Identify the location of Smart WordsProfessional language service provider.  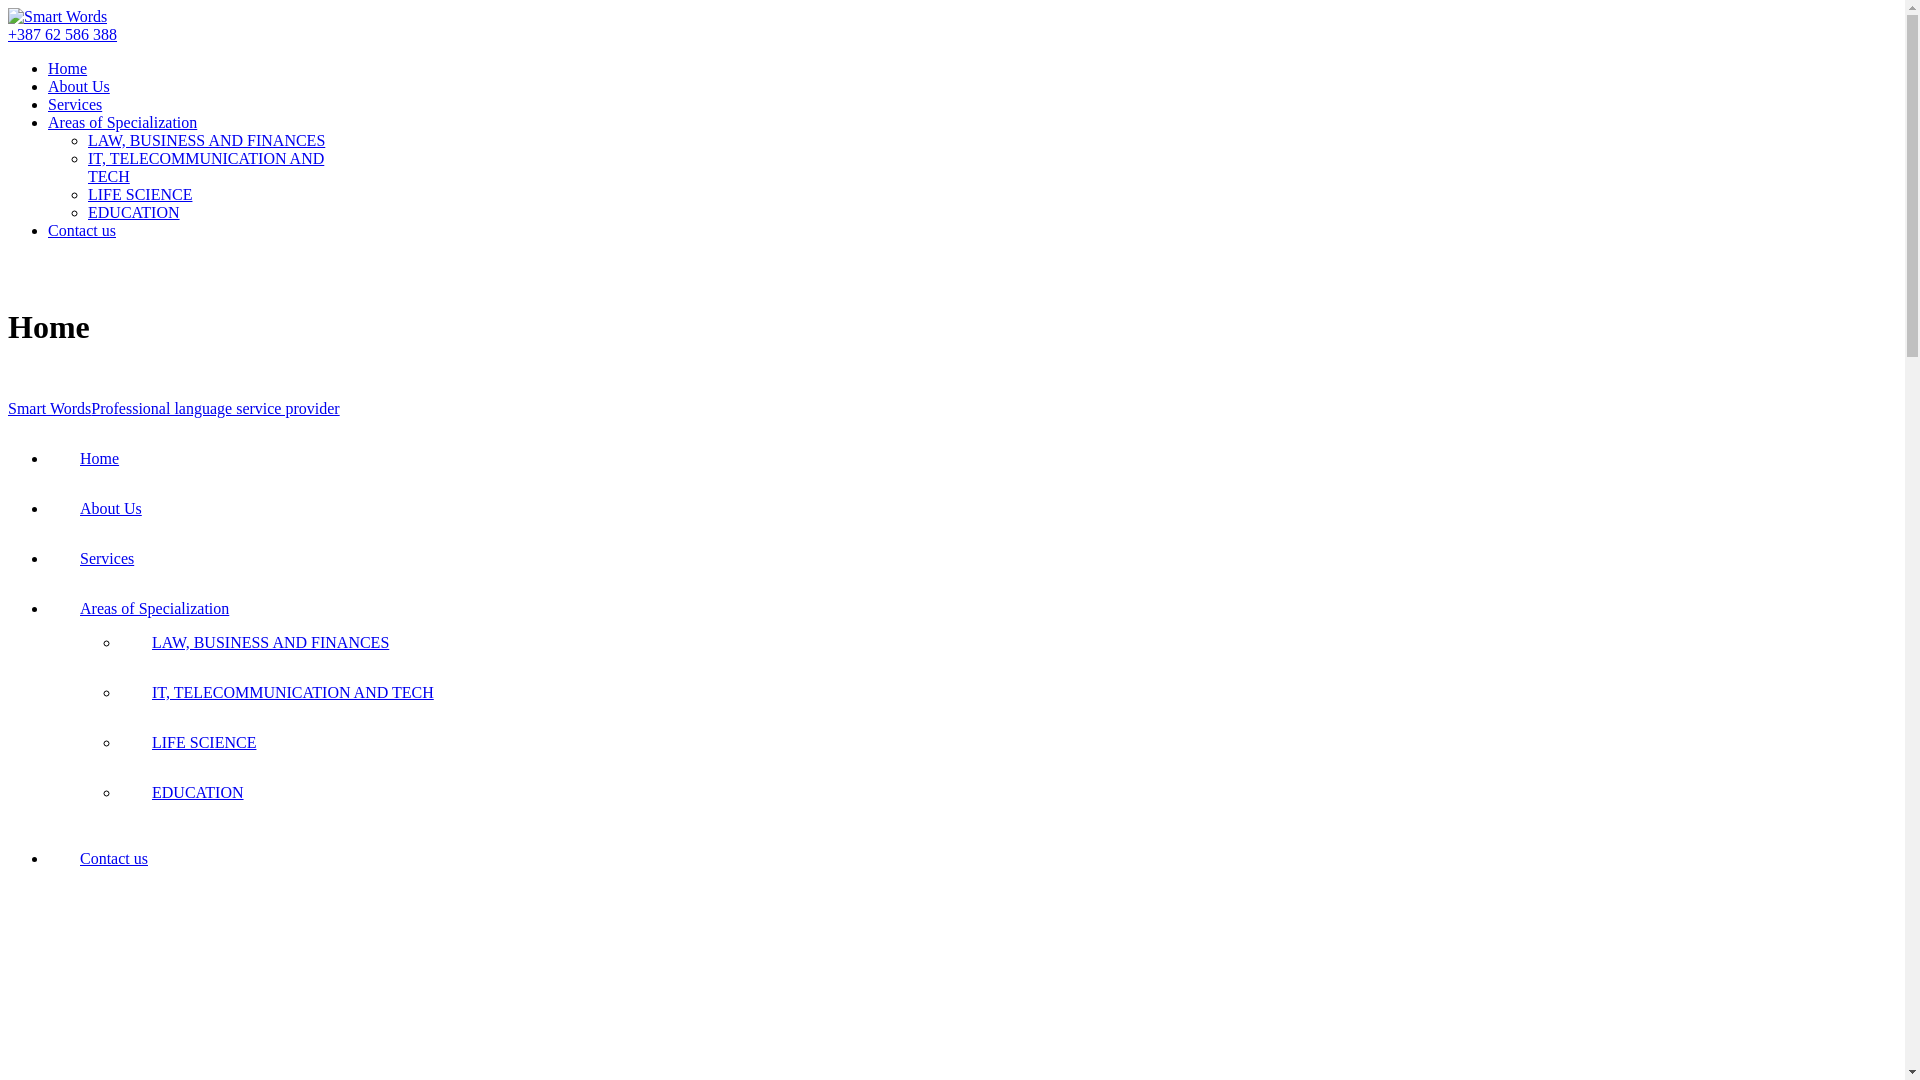
(174, 408).